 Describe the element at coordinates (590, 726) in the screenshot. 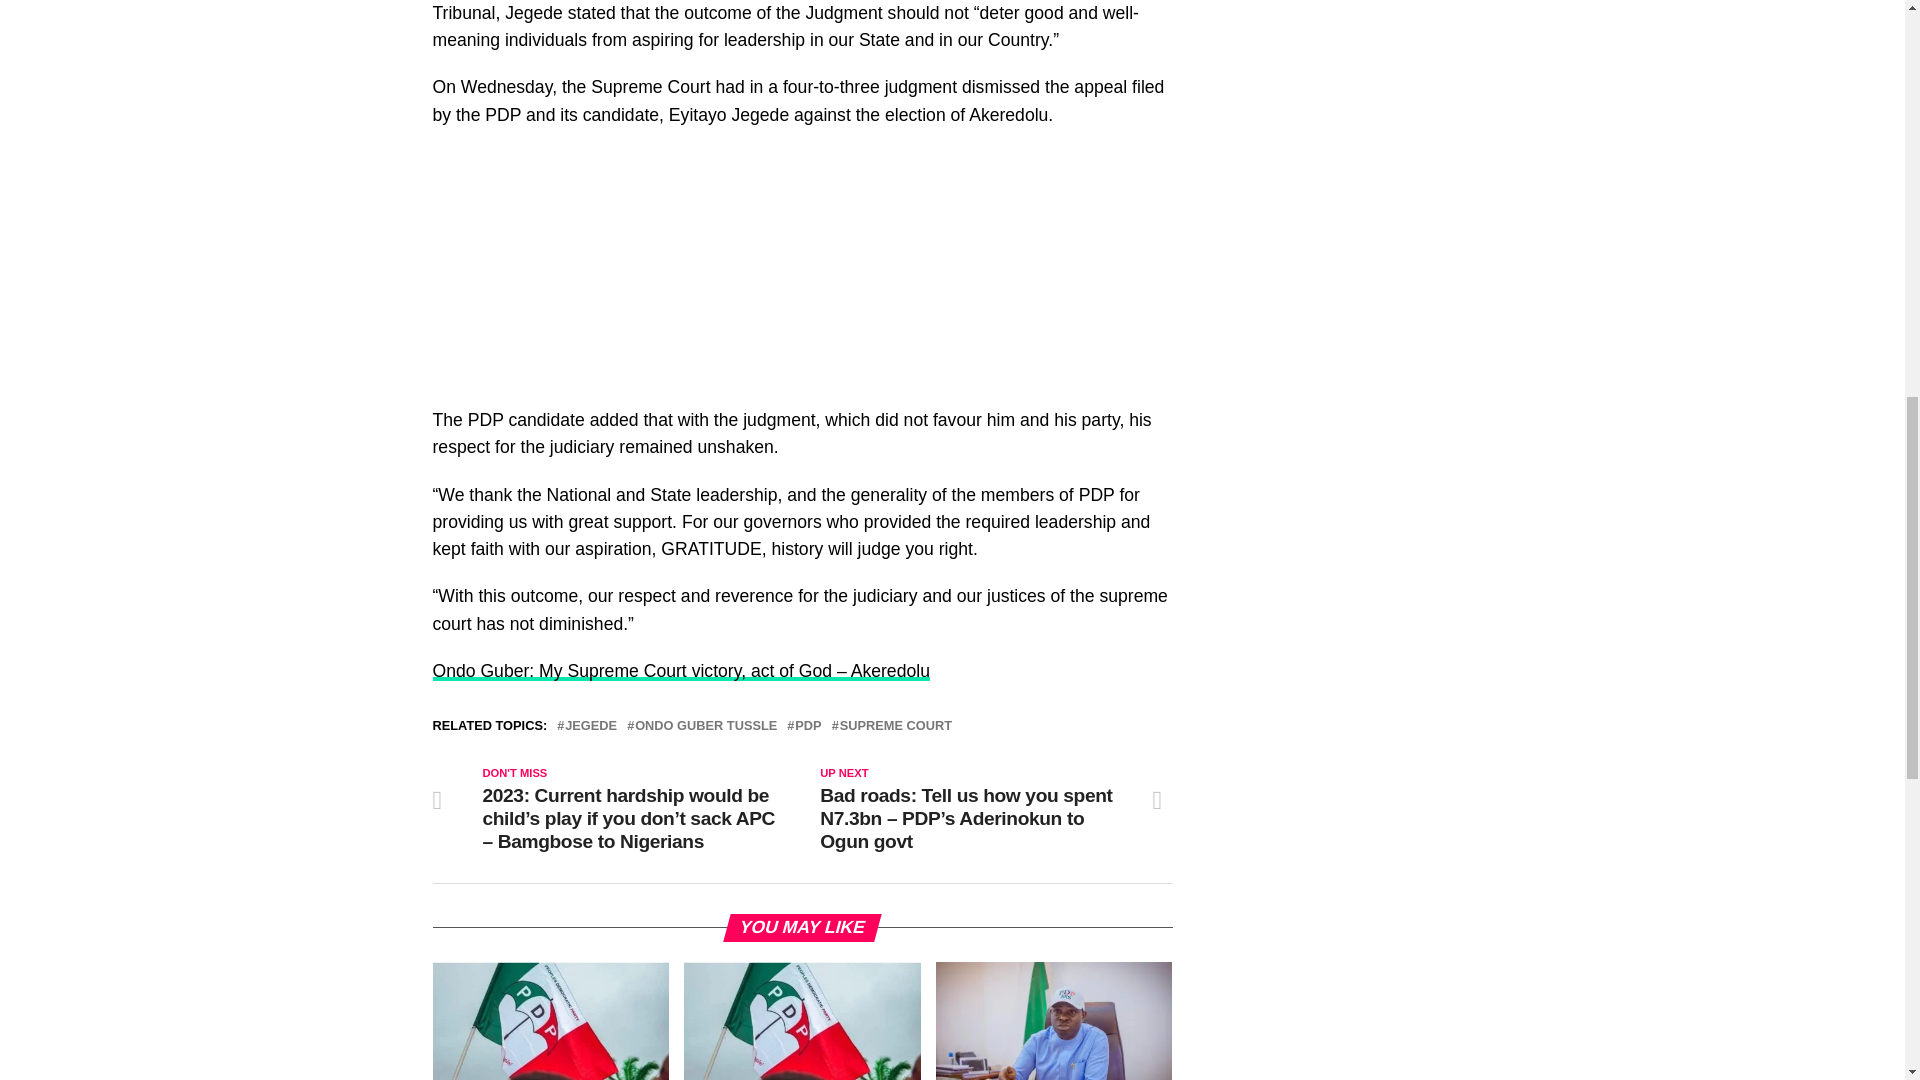

I see `JEGEDE` at that location.